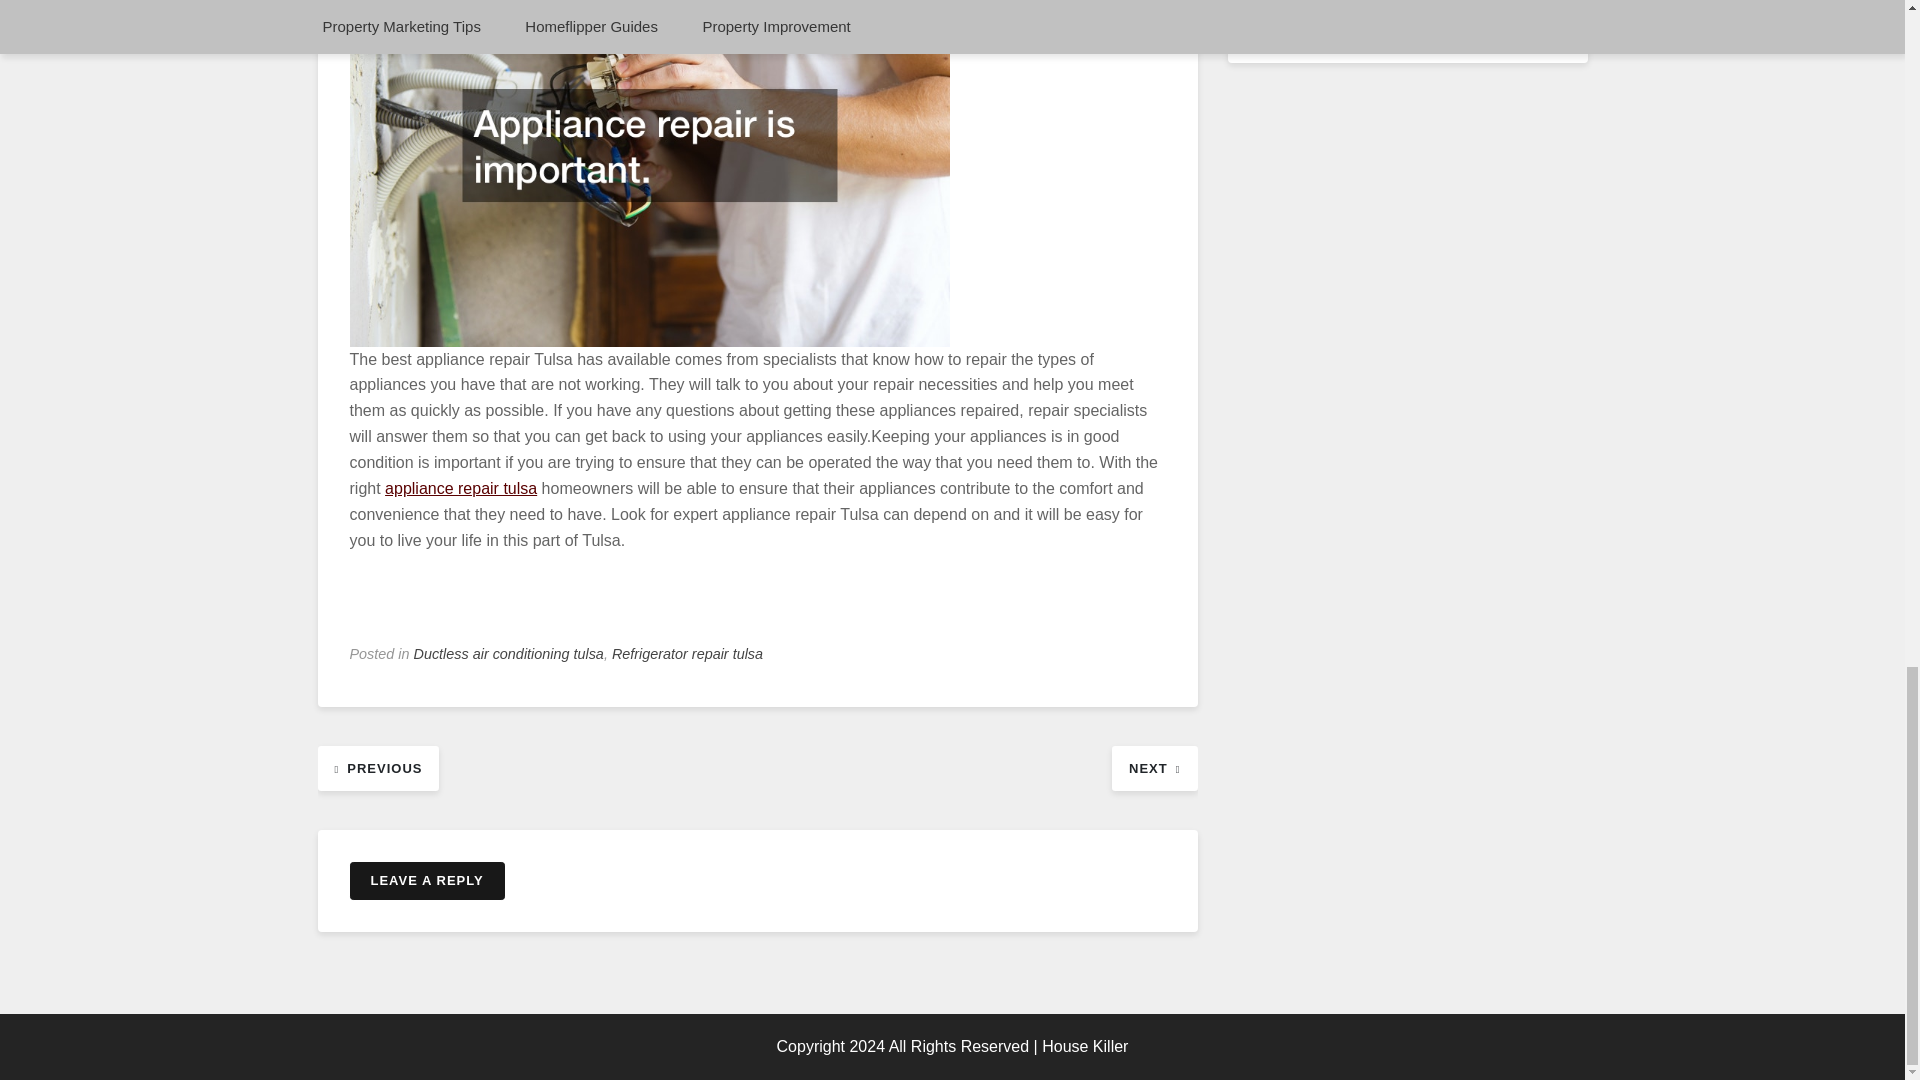 This screenshot has height=1080, width=1920. I want to click on appliance repair tulsa, so click(461, 488).